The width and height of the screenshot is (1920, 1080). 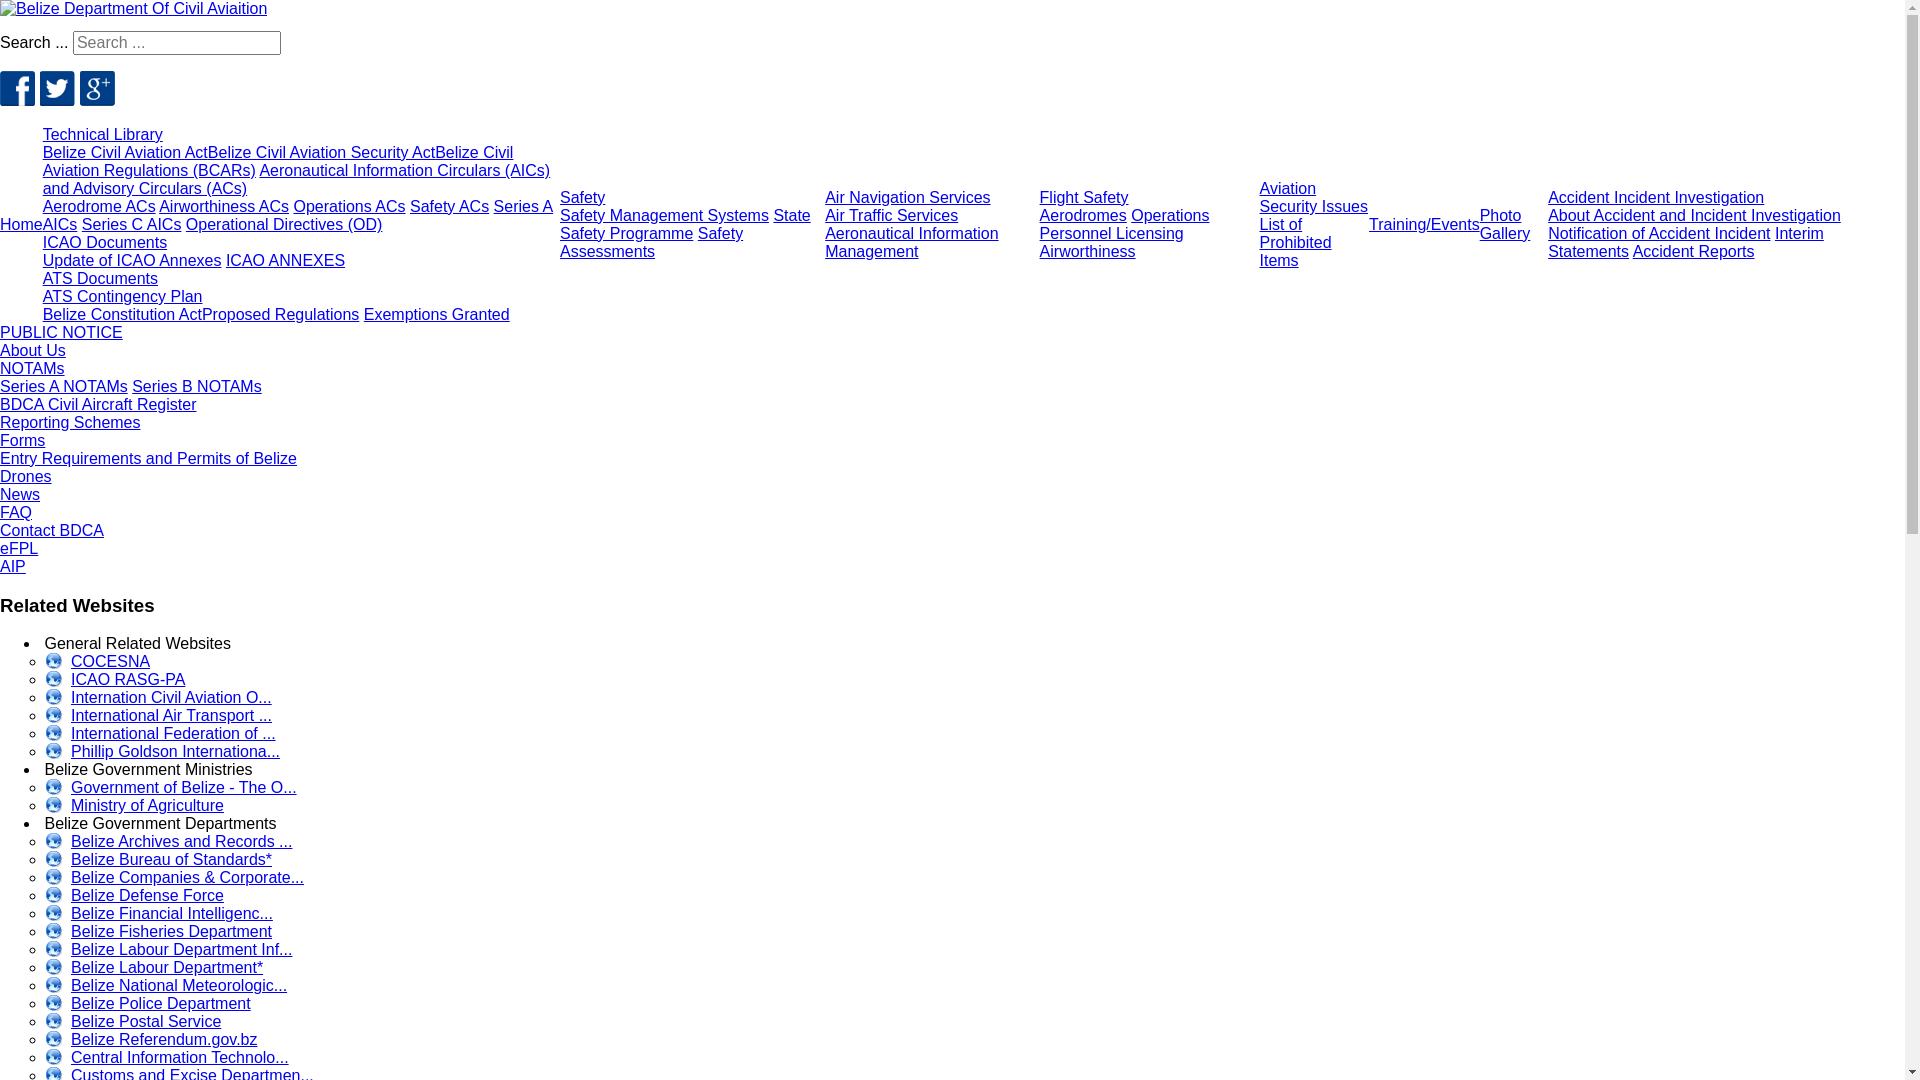 I want to click on ATS Documents, so click(x=100, y=278).